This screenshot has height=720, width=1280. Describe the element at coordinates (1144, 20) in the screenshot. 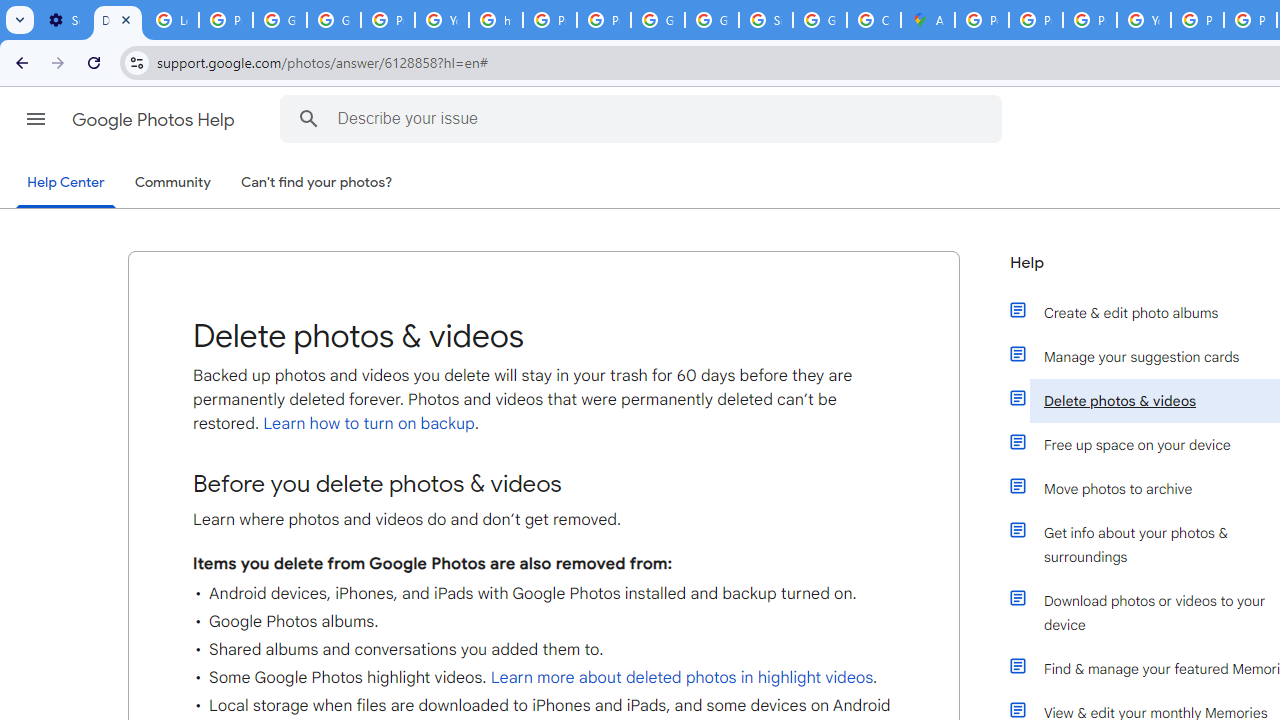

I see `YouTube` at that location.